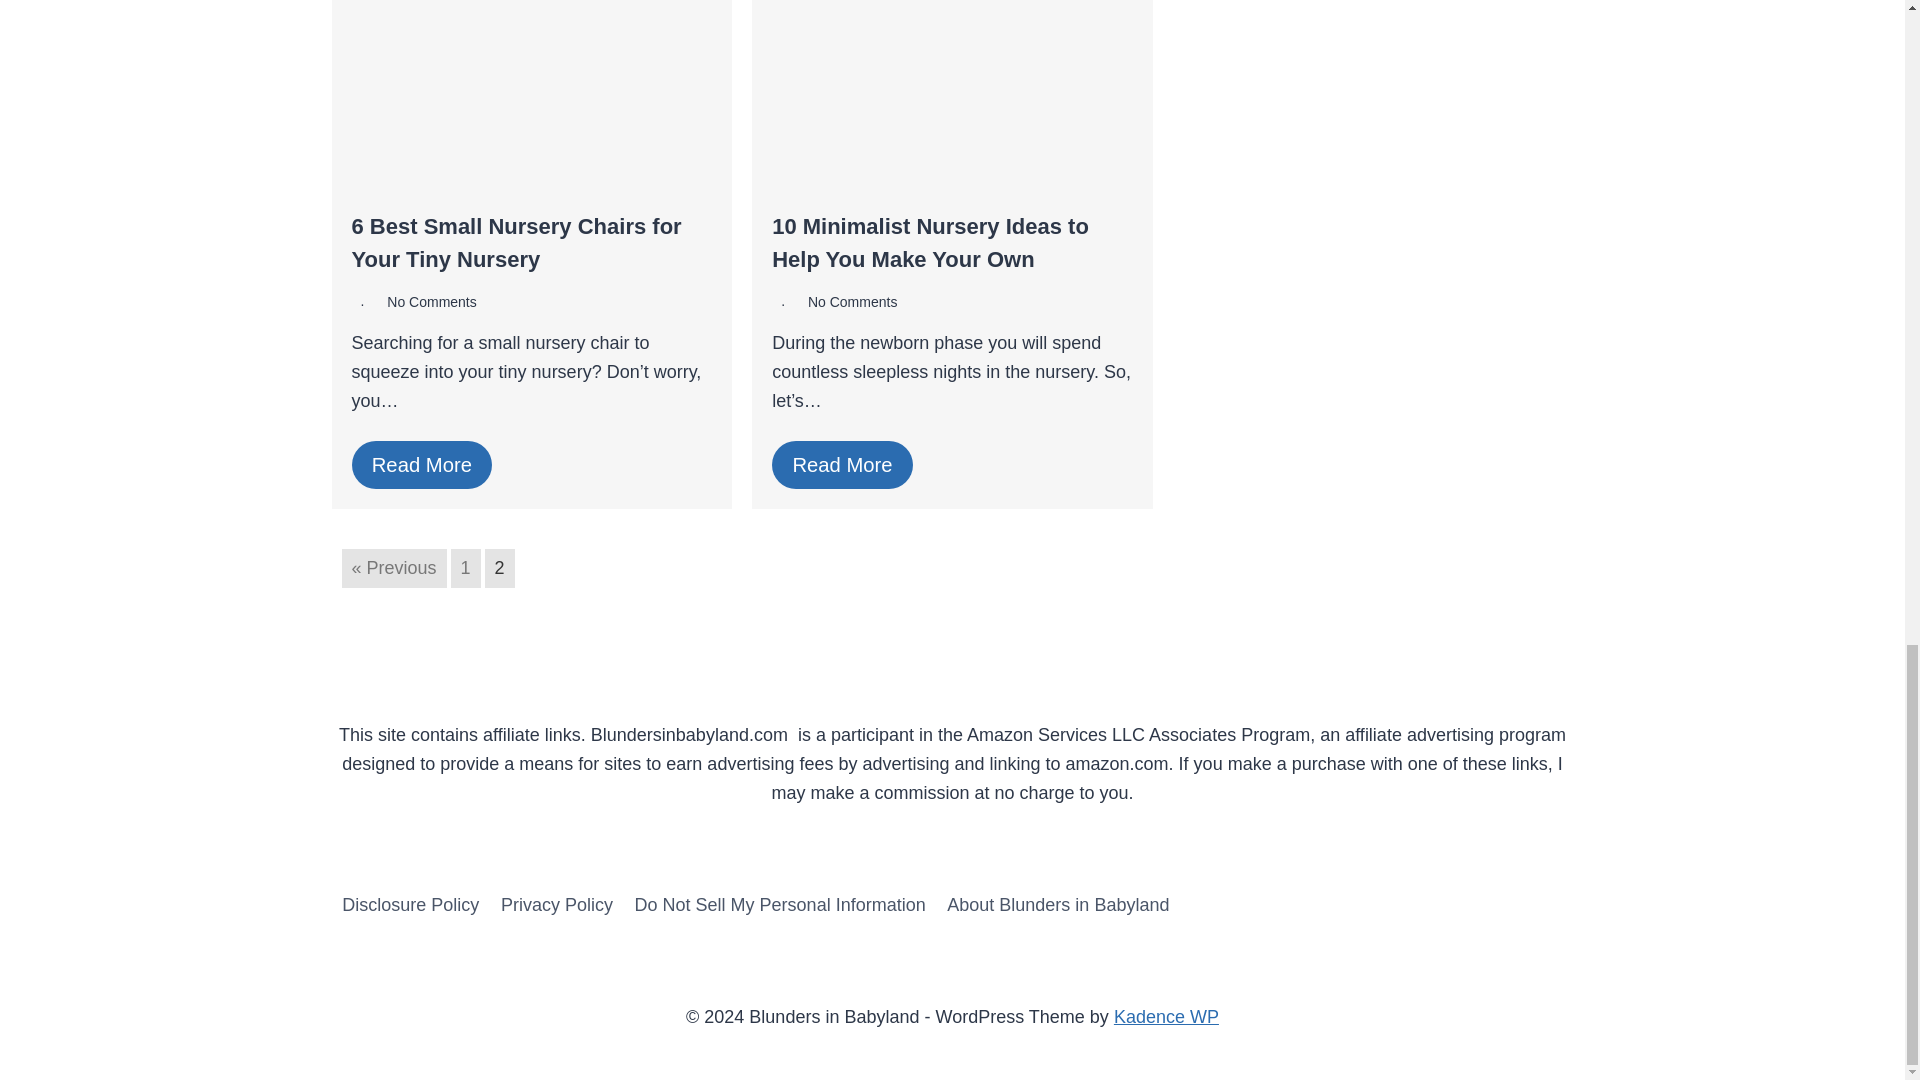 This screenshot has height=1080, width=1920. I want to click on 1, so click(466, 568).